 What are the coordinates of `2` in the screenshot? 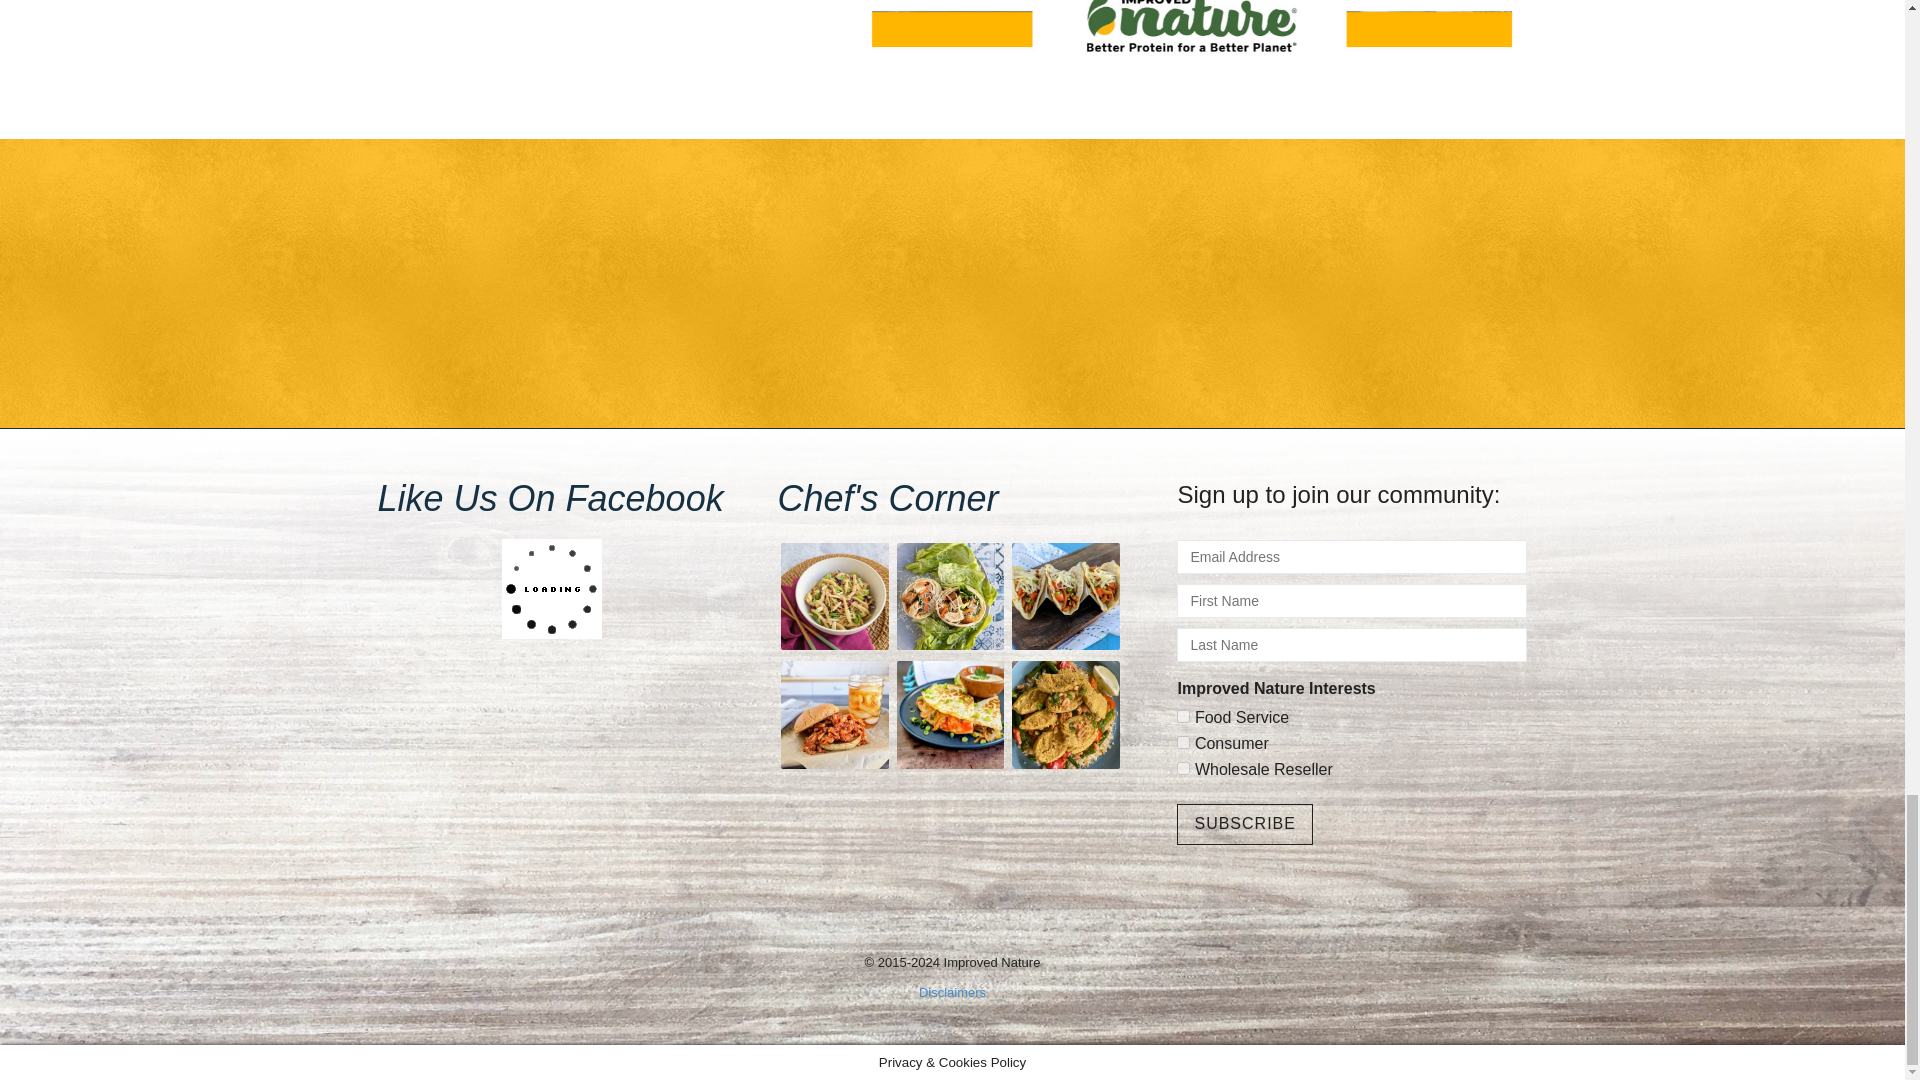 It's located at (1183, 742).